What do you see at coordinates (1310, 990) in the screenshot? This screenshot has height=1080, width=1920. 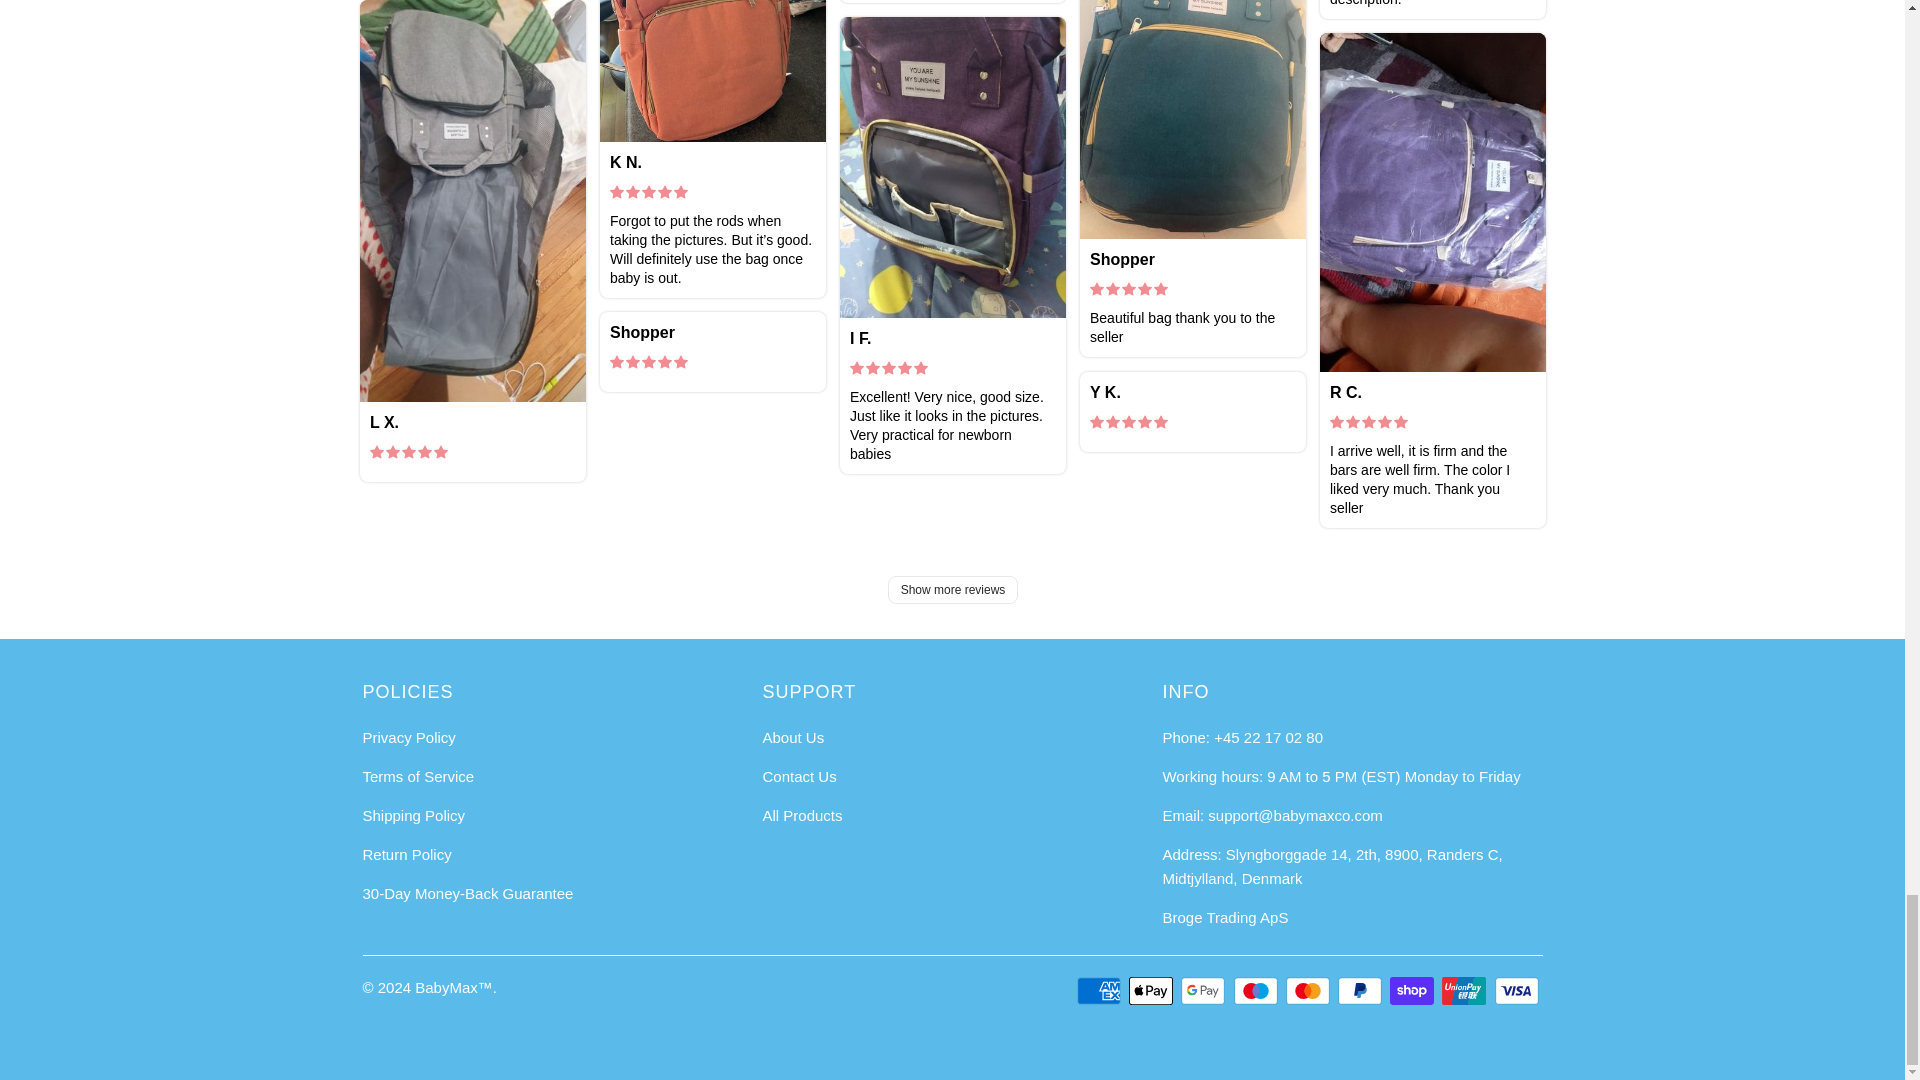 I see `Mastercard` at bounding box center [1310, 990].